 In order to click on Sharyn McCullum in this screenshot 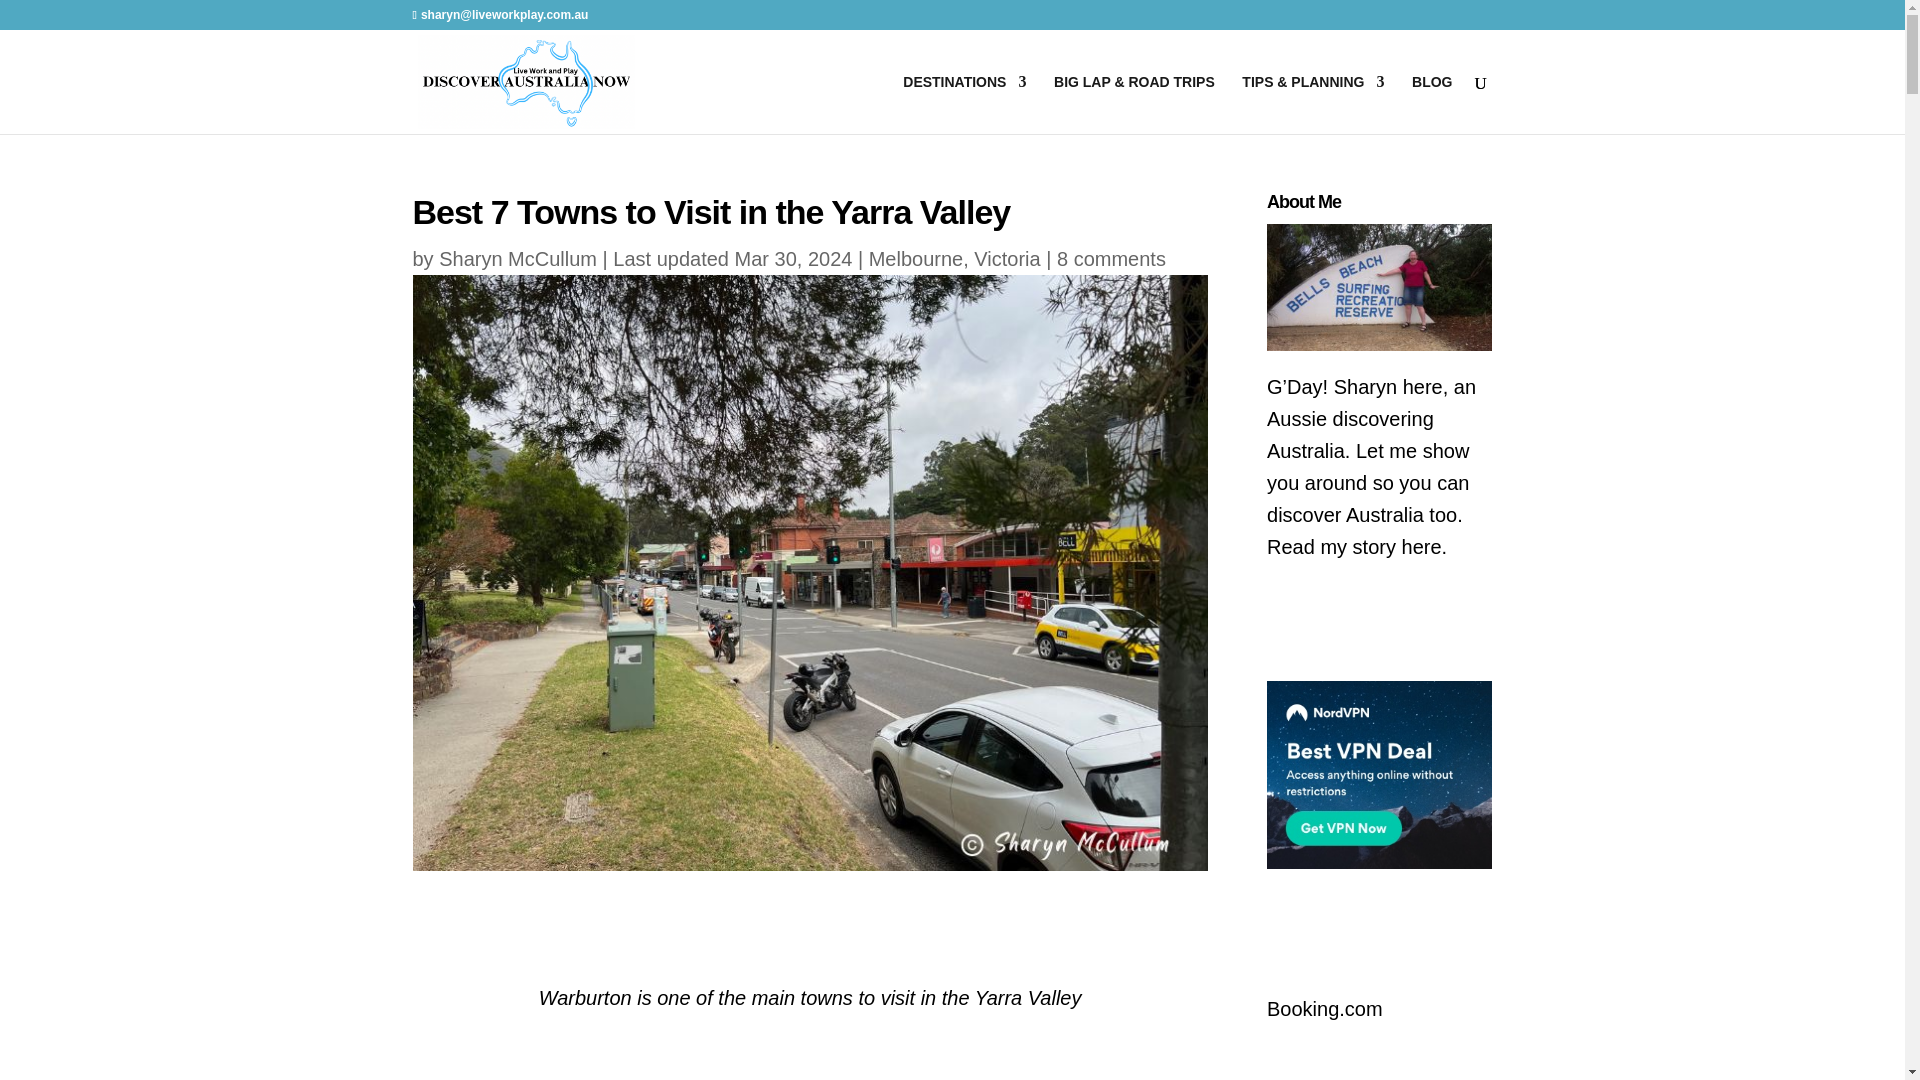, I will do `click(518, 259)`.